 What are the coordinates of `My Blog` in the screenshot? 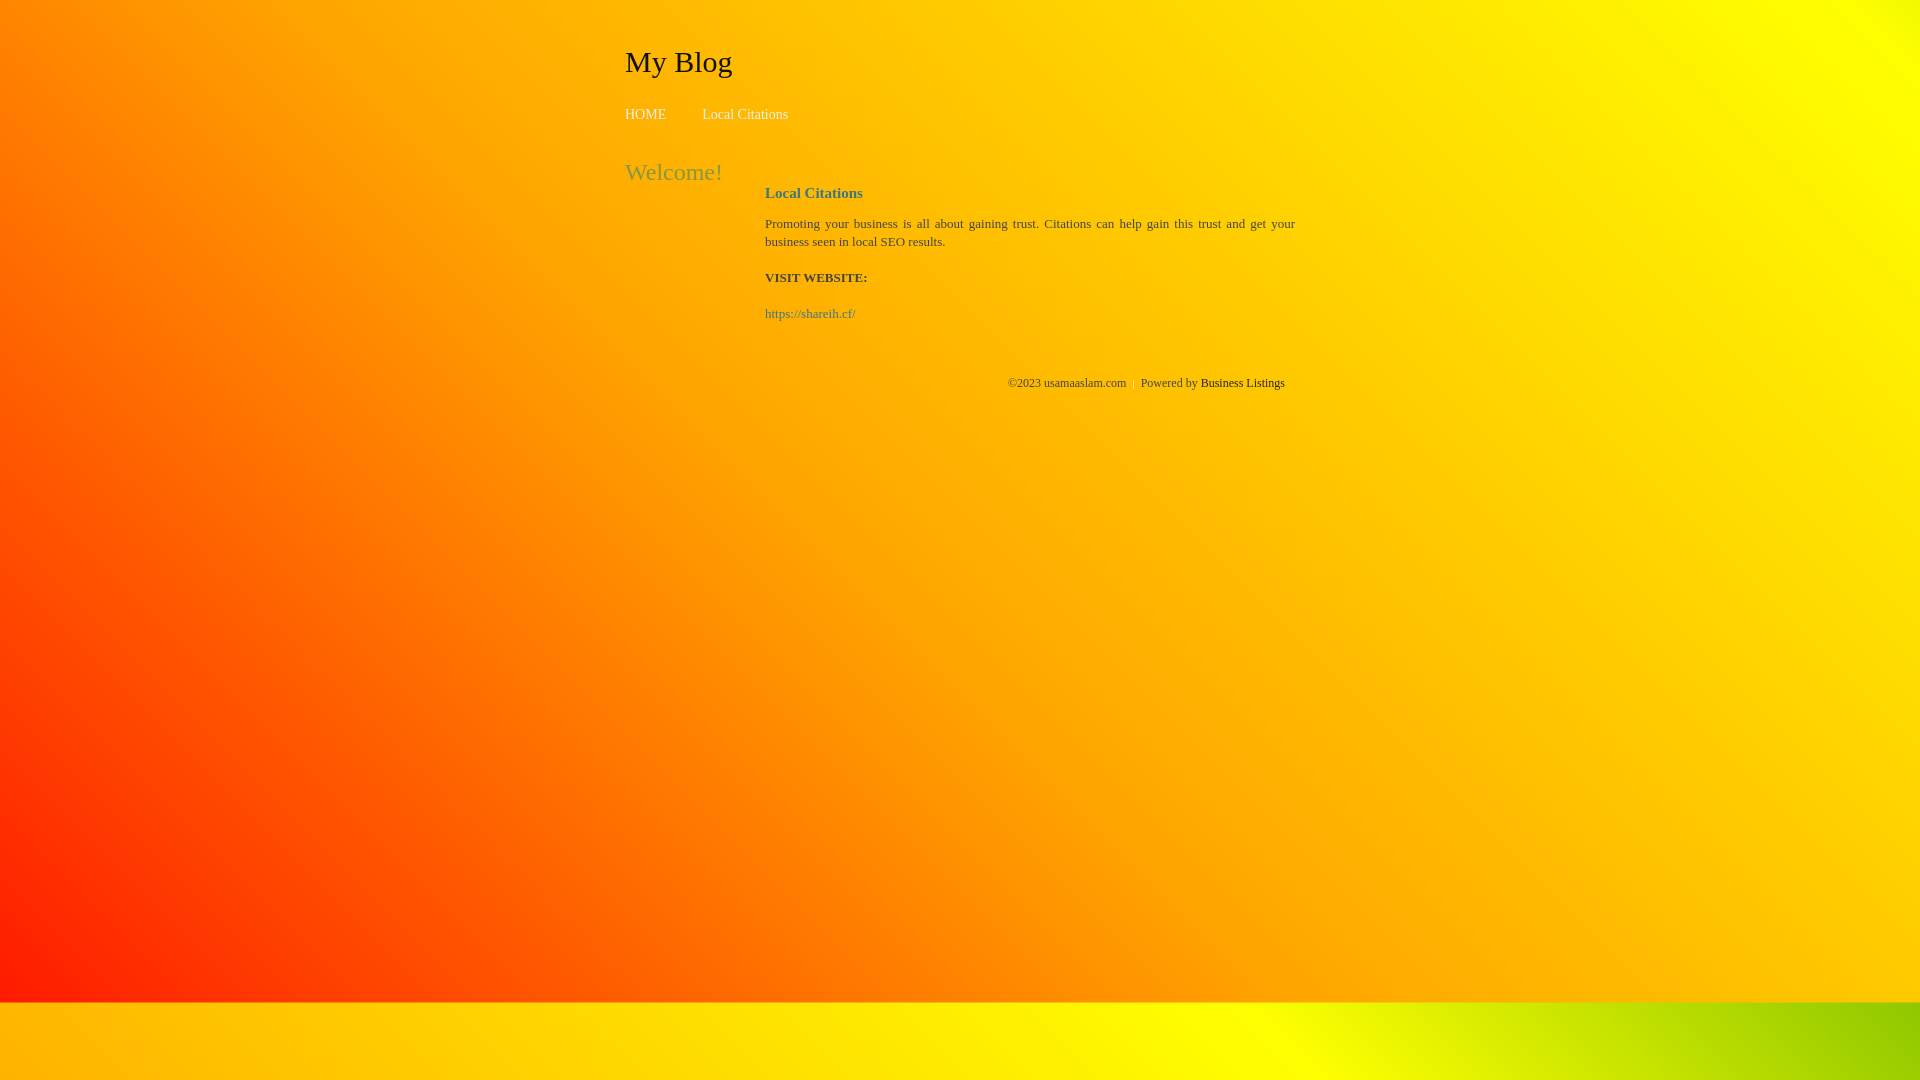 It's located at (679, 61).